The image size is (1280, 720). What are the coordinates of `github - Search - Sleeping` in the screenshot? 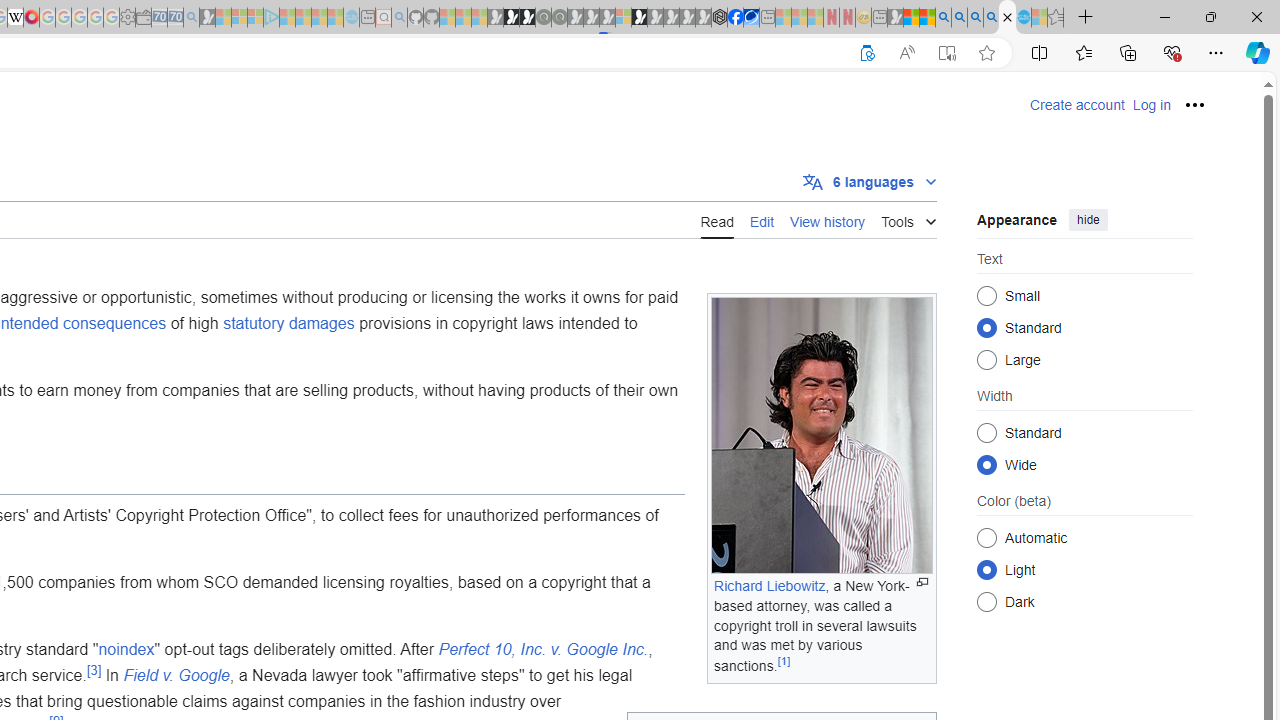 It's located at (399, 18).